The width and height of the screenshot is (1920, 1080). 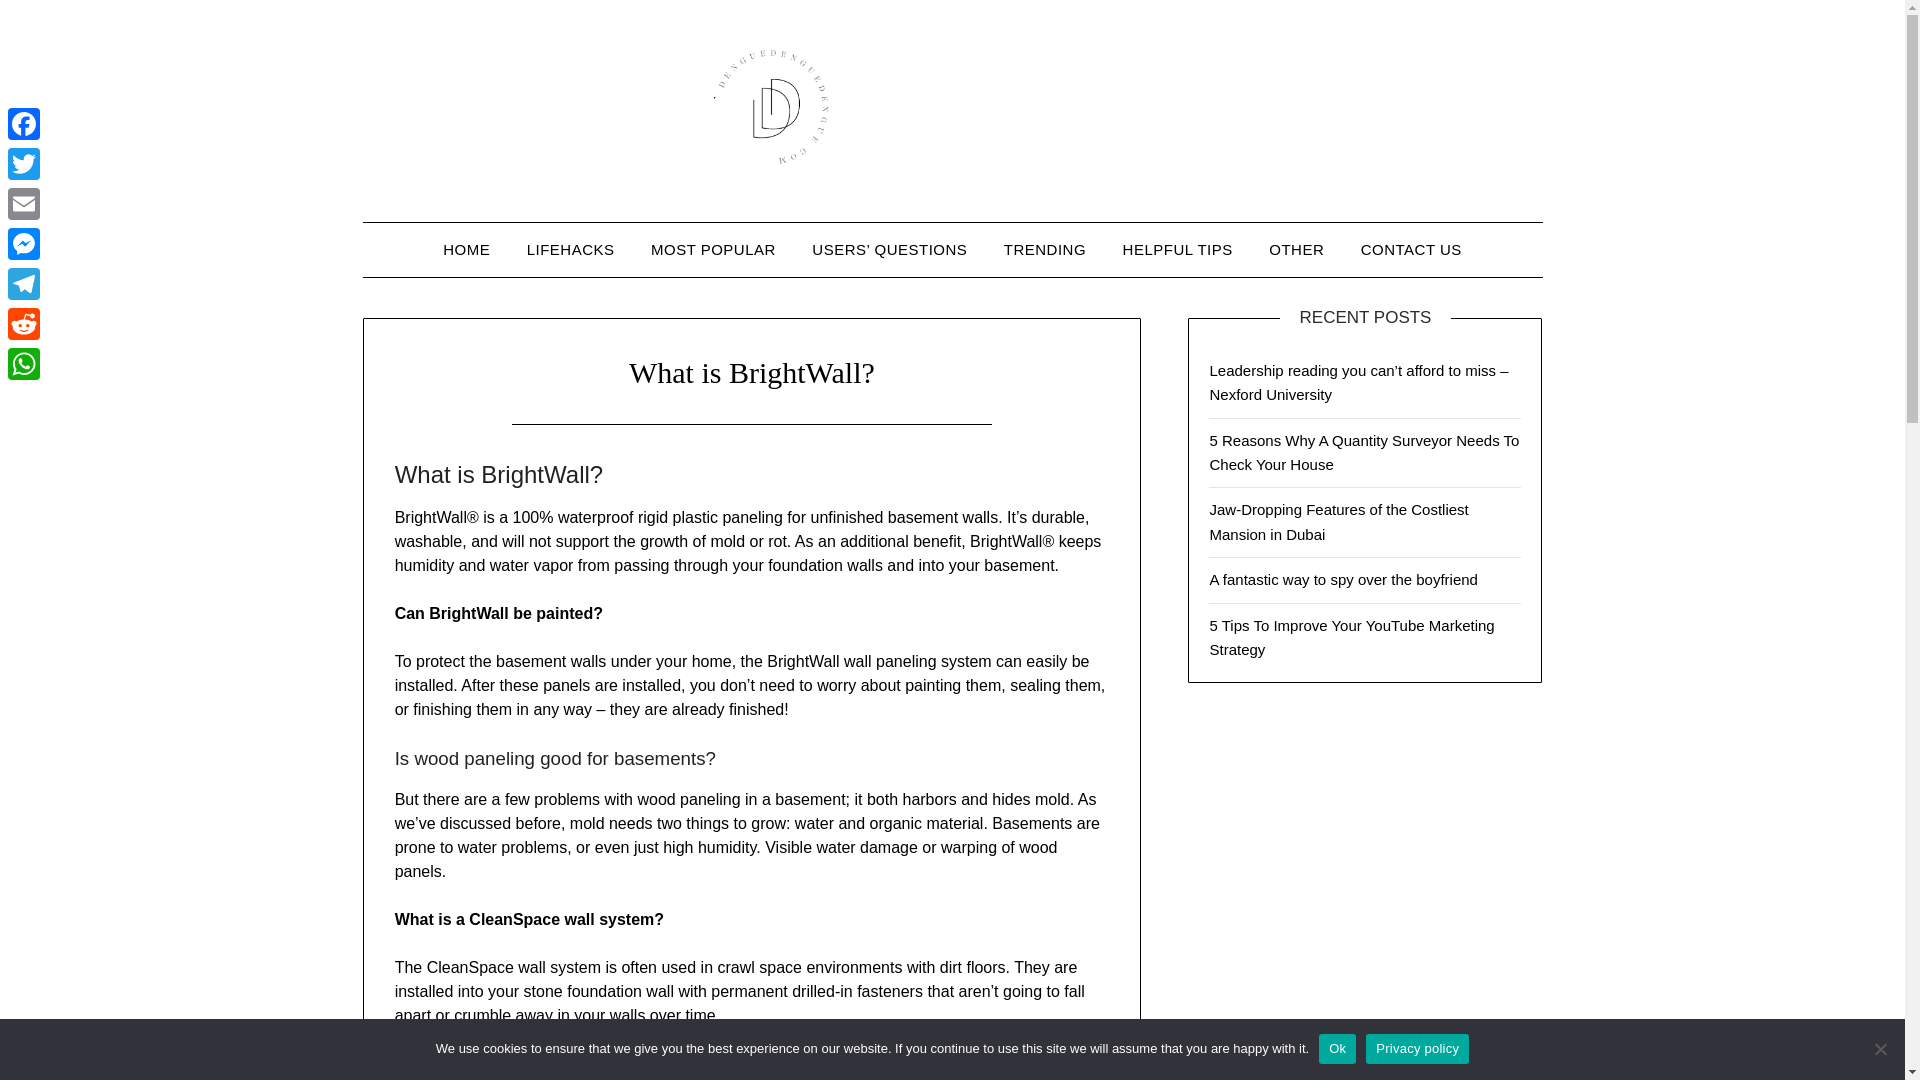 I want to click on WhatsApp, so click(x=24, y=364).